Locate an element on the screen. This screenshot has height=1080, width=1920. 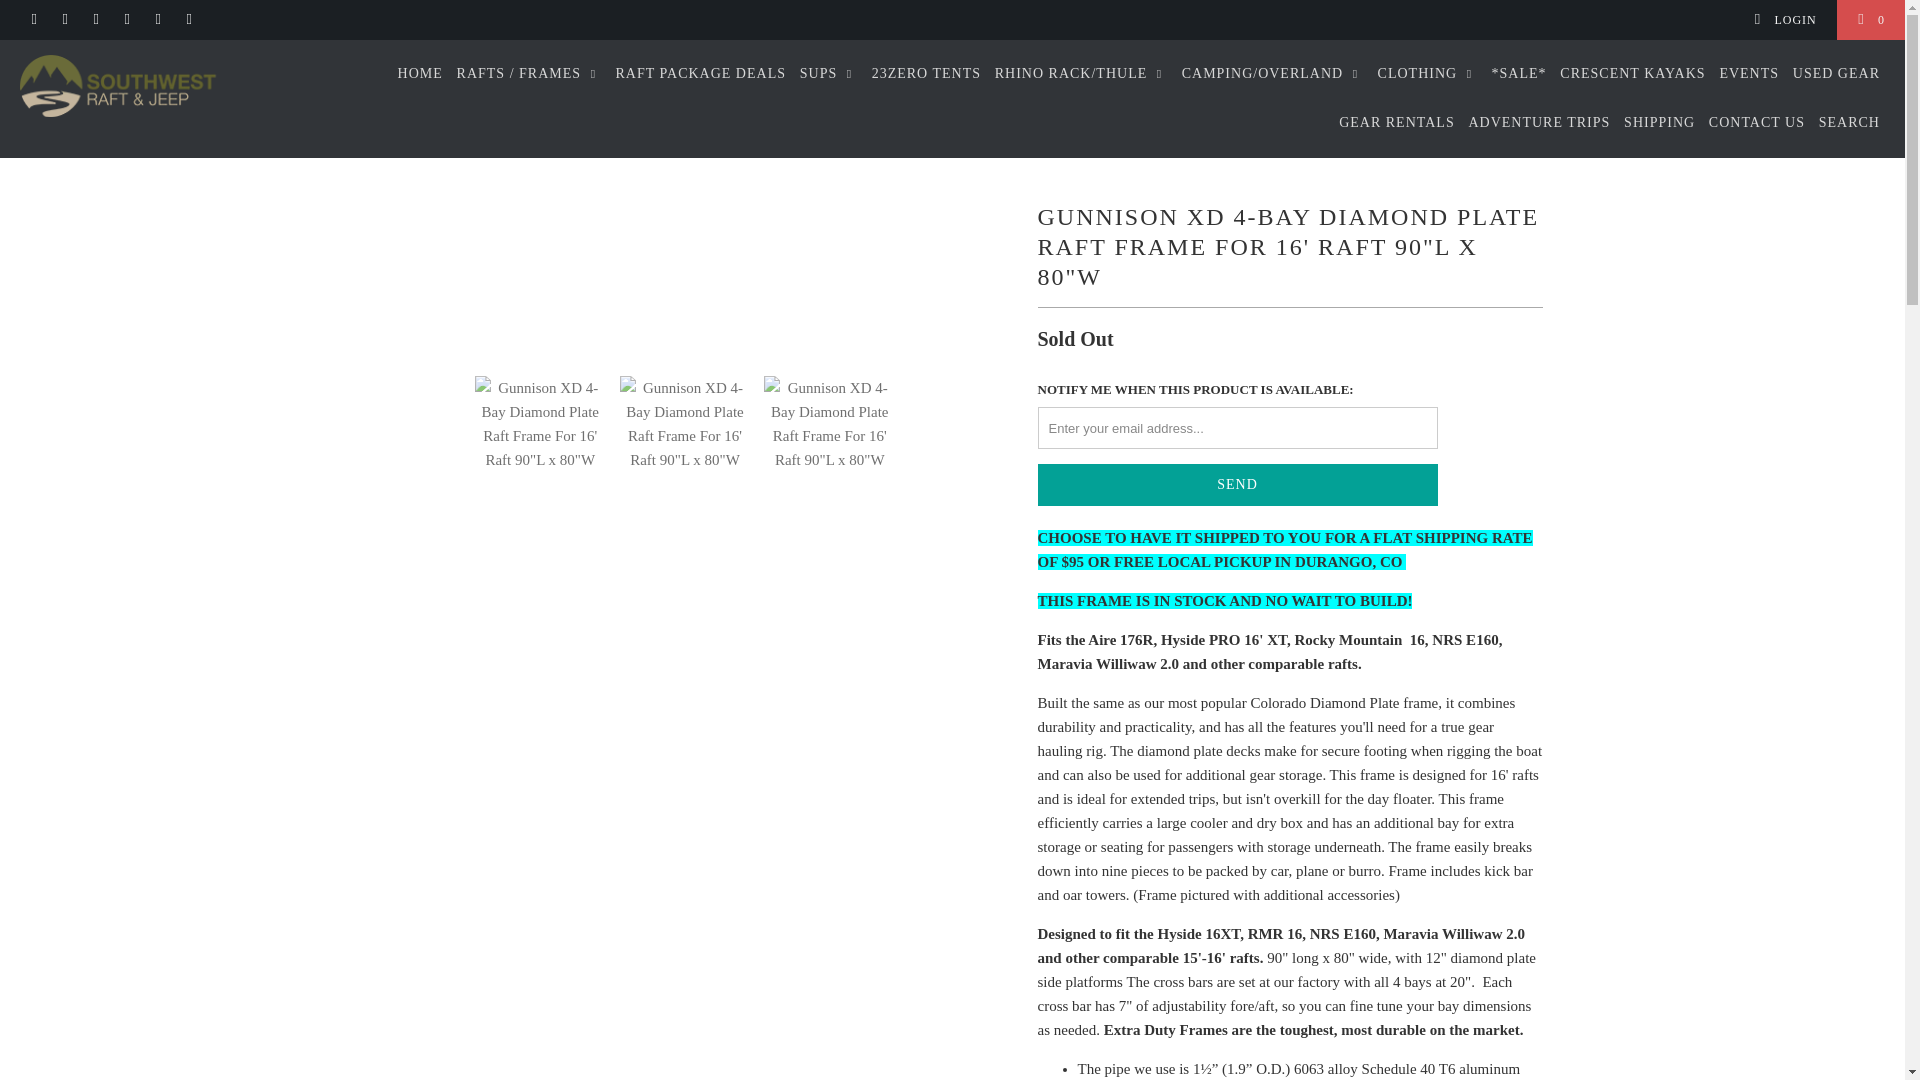
Email Southwest Raft and Jeep is located at coordinates (188, 20).